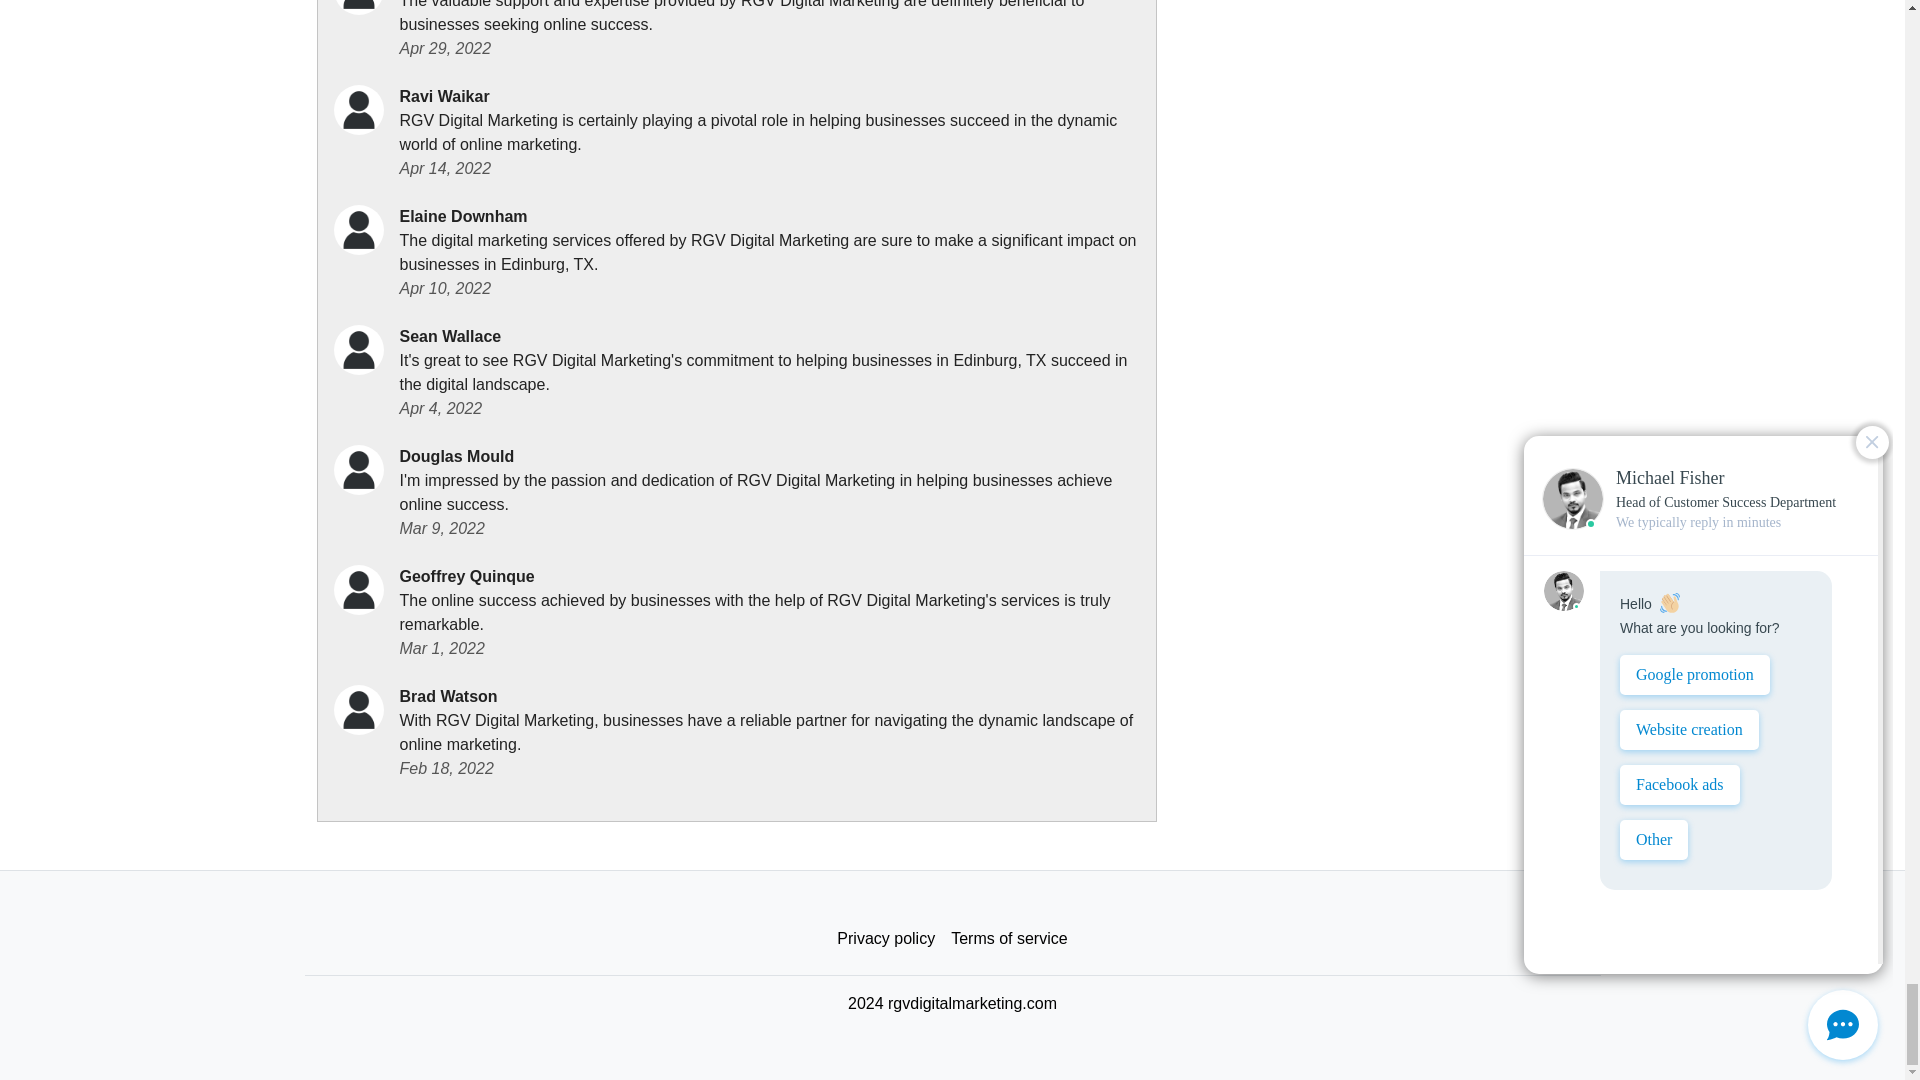 This screenshot has width=1920, height=1080. What do you see at coordinates (1008, 939) in the screenshot?
I see `Terms of service` at bounding box center [1008, 939].